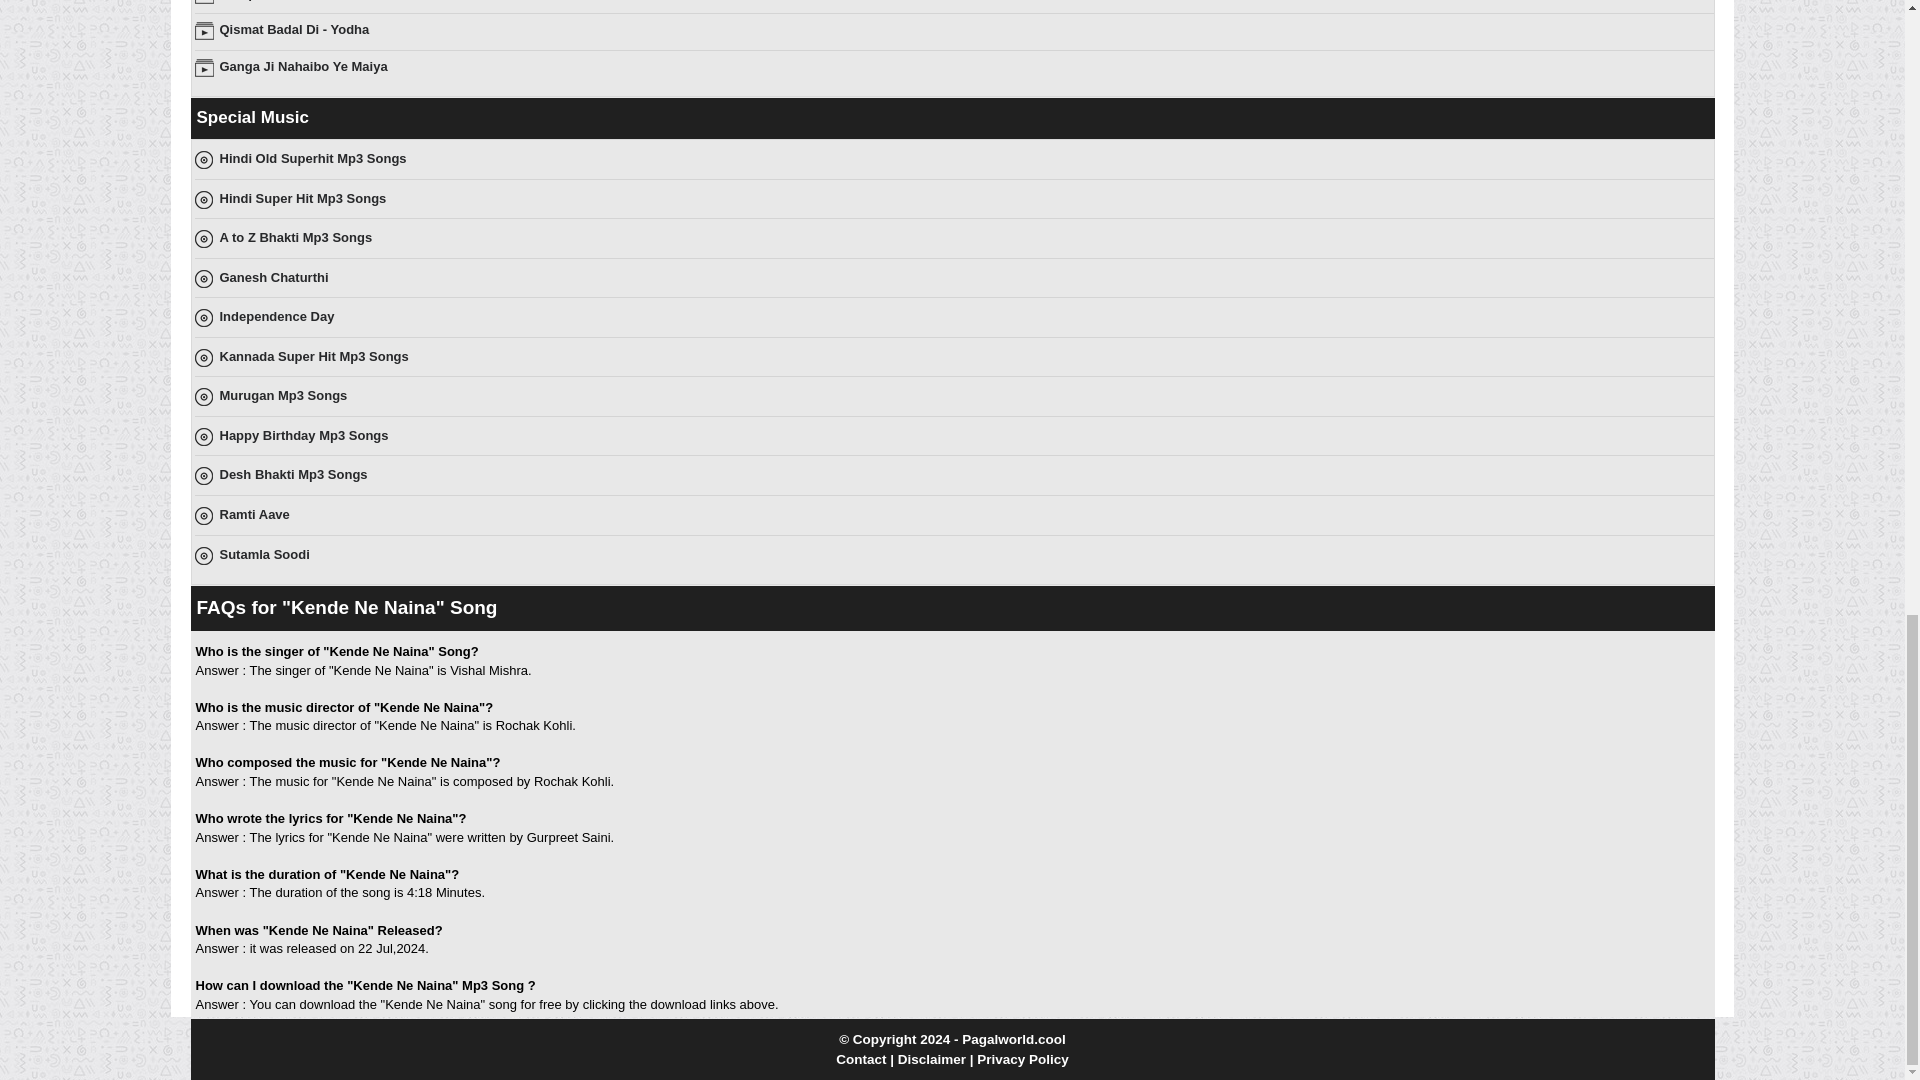  I want to click on Independence Day, so click(277, 316).